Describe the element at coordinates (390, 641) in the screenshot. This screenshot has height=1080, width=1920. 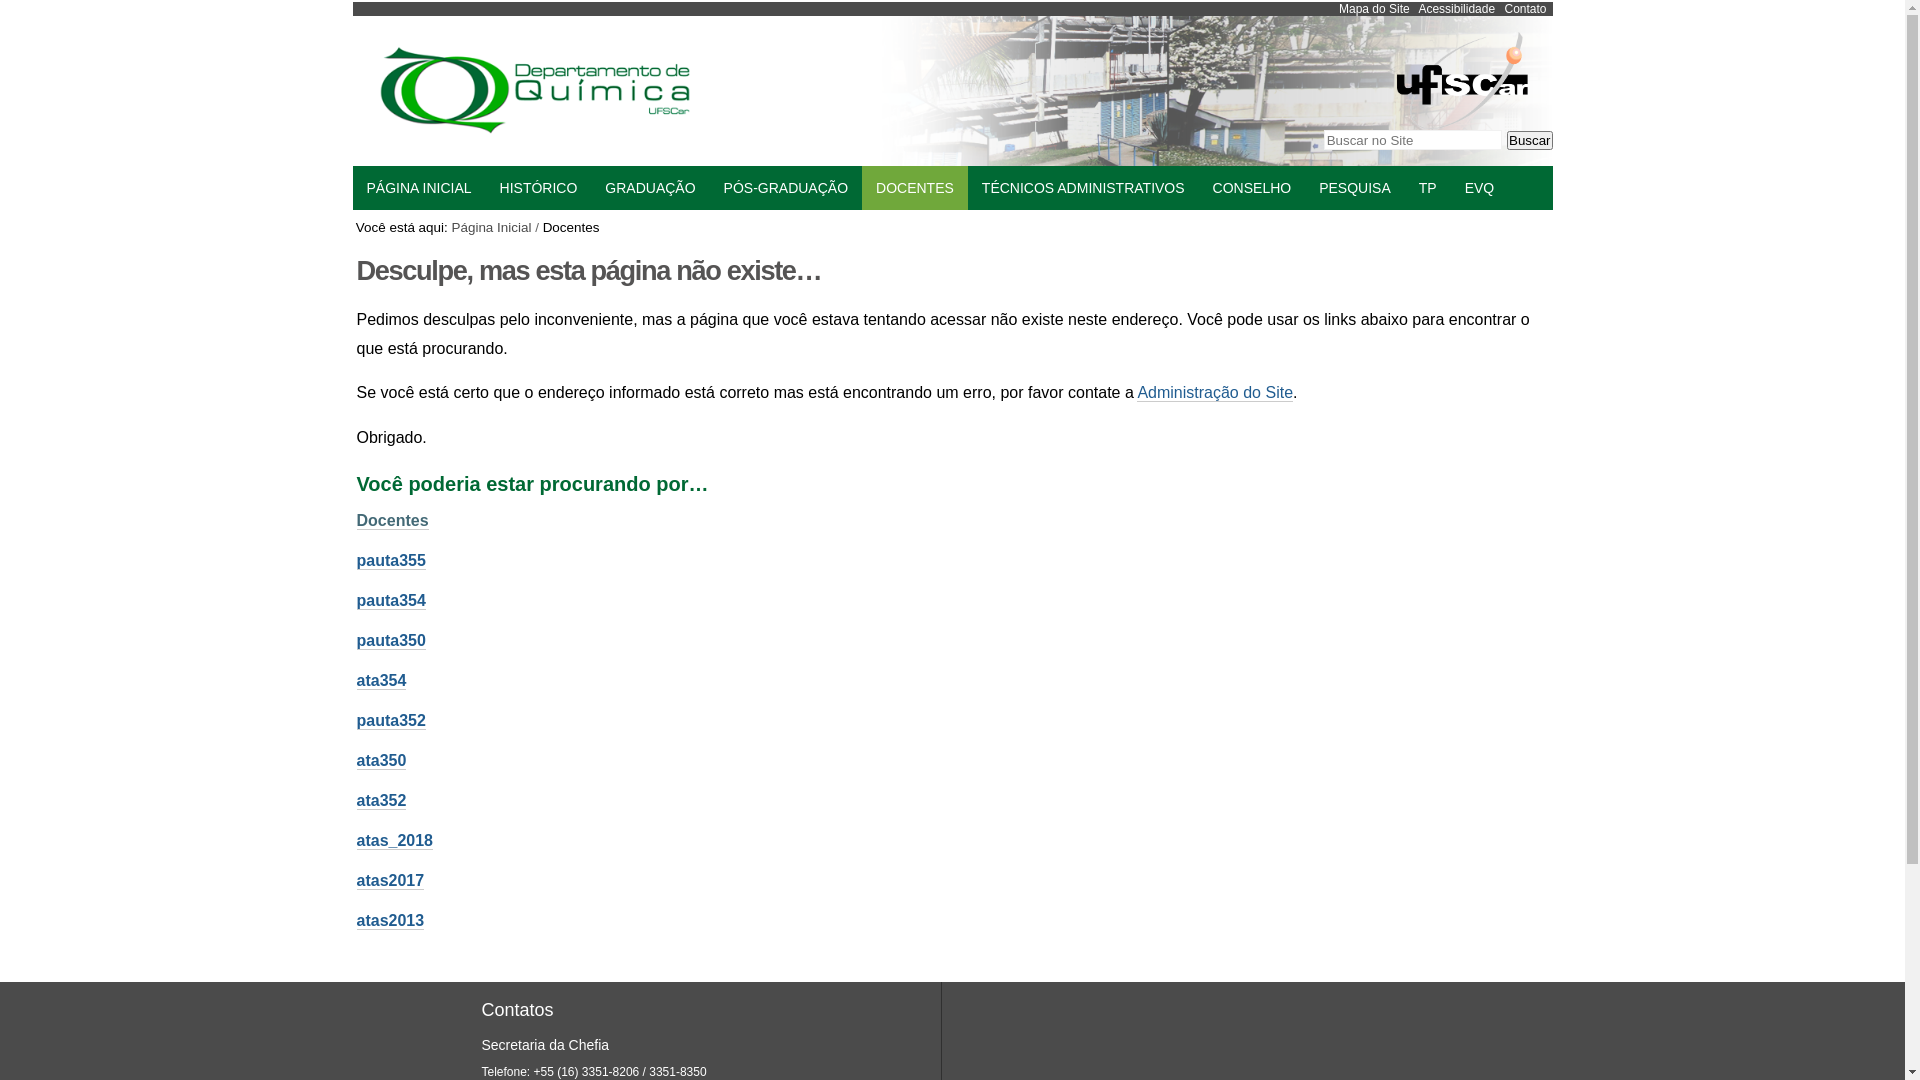
I see `pauta350` at that location.